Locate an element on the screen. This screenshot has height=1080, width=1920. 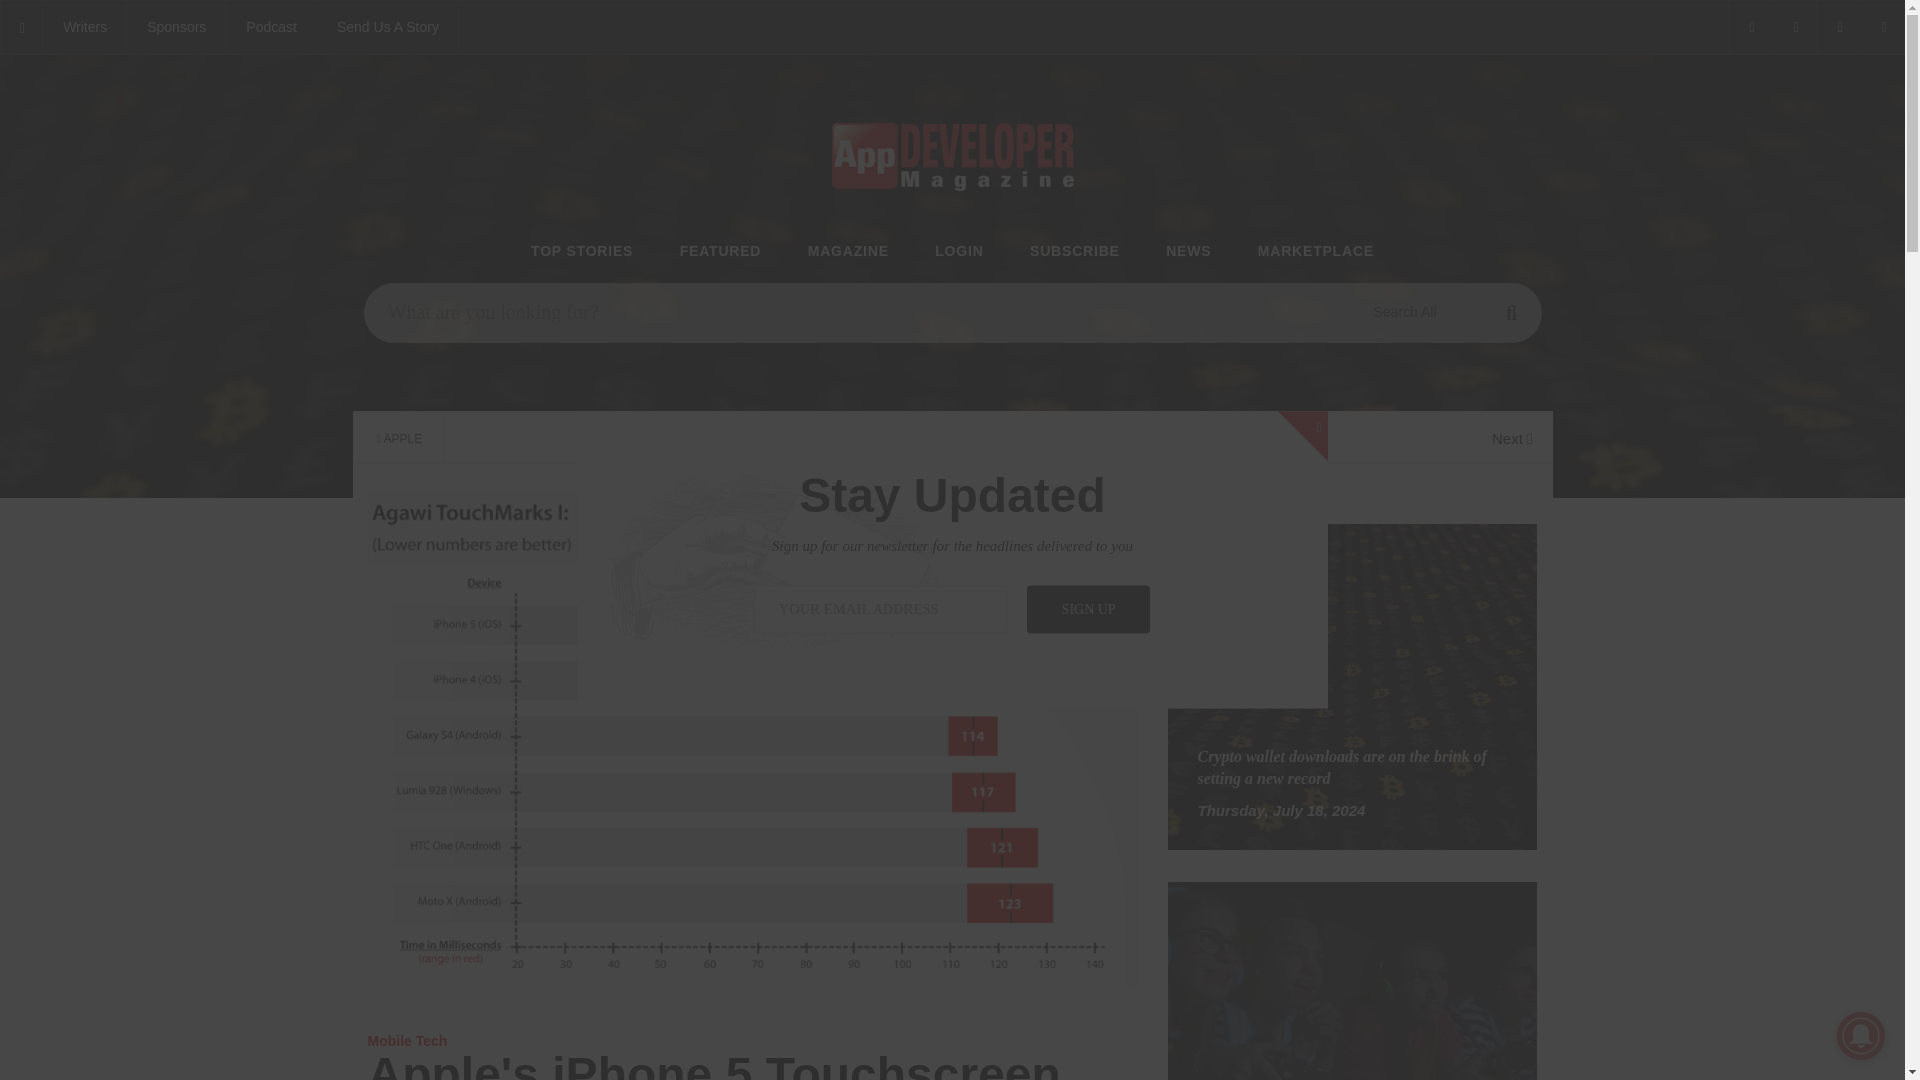
FEATURED is located at coordinates (720, 252).